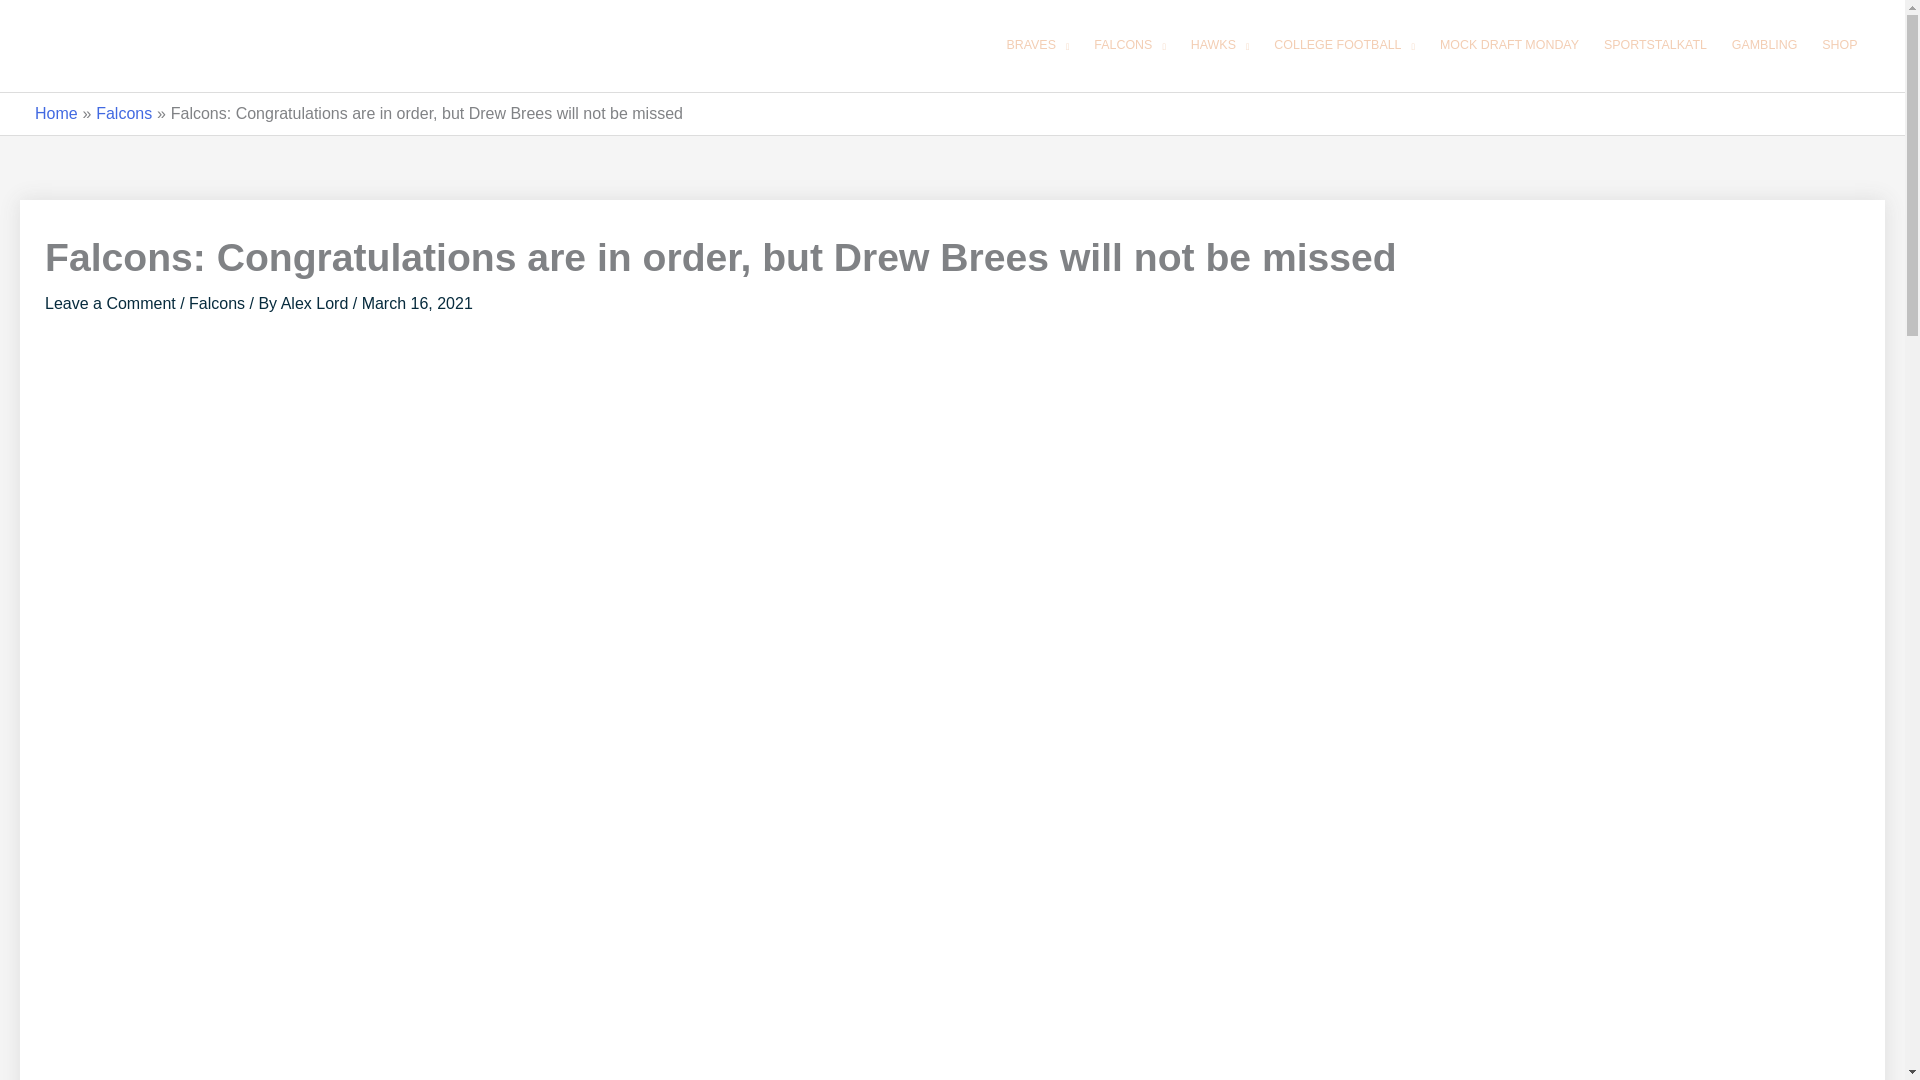 This screenshot has width=1920, height=1080. What do you see at coordinates (1764, 46) in the screenshot?
I see `GAMBLING` at bounding box center [1764, 46].